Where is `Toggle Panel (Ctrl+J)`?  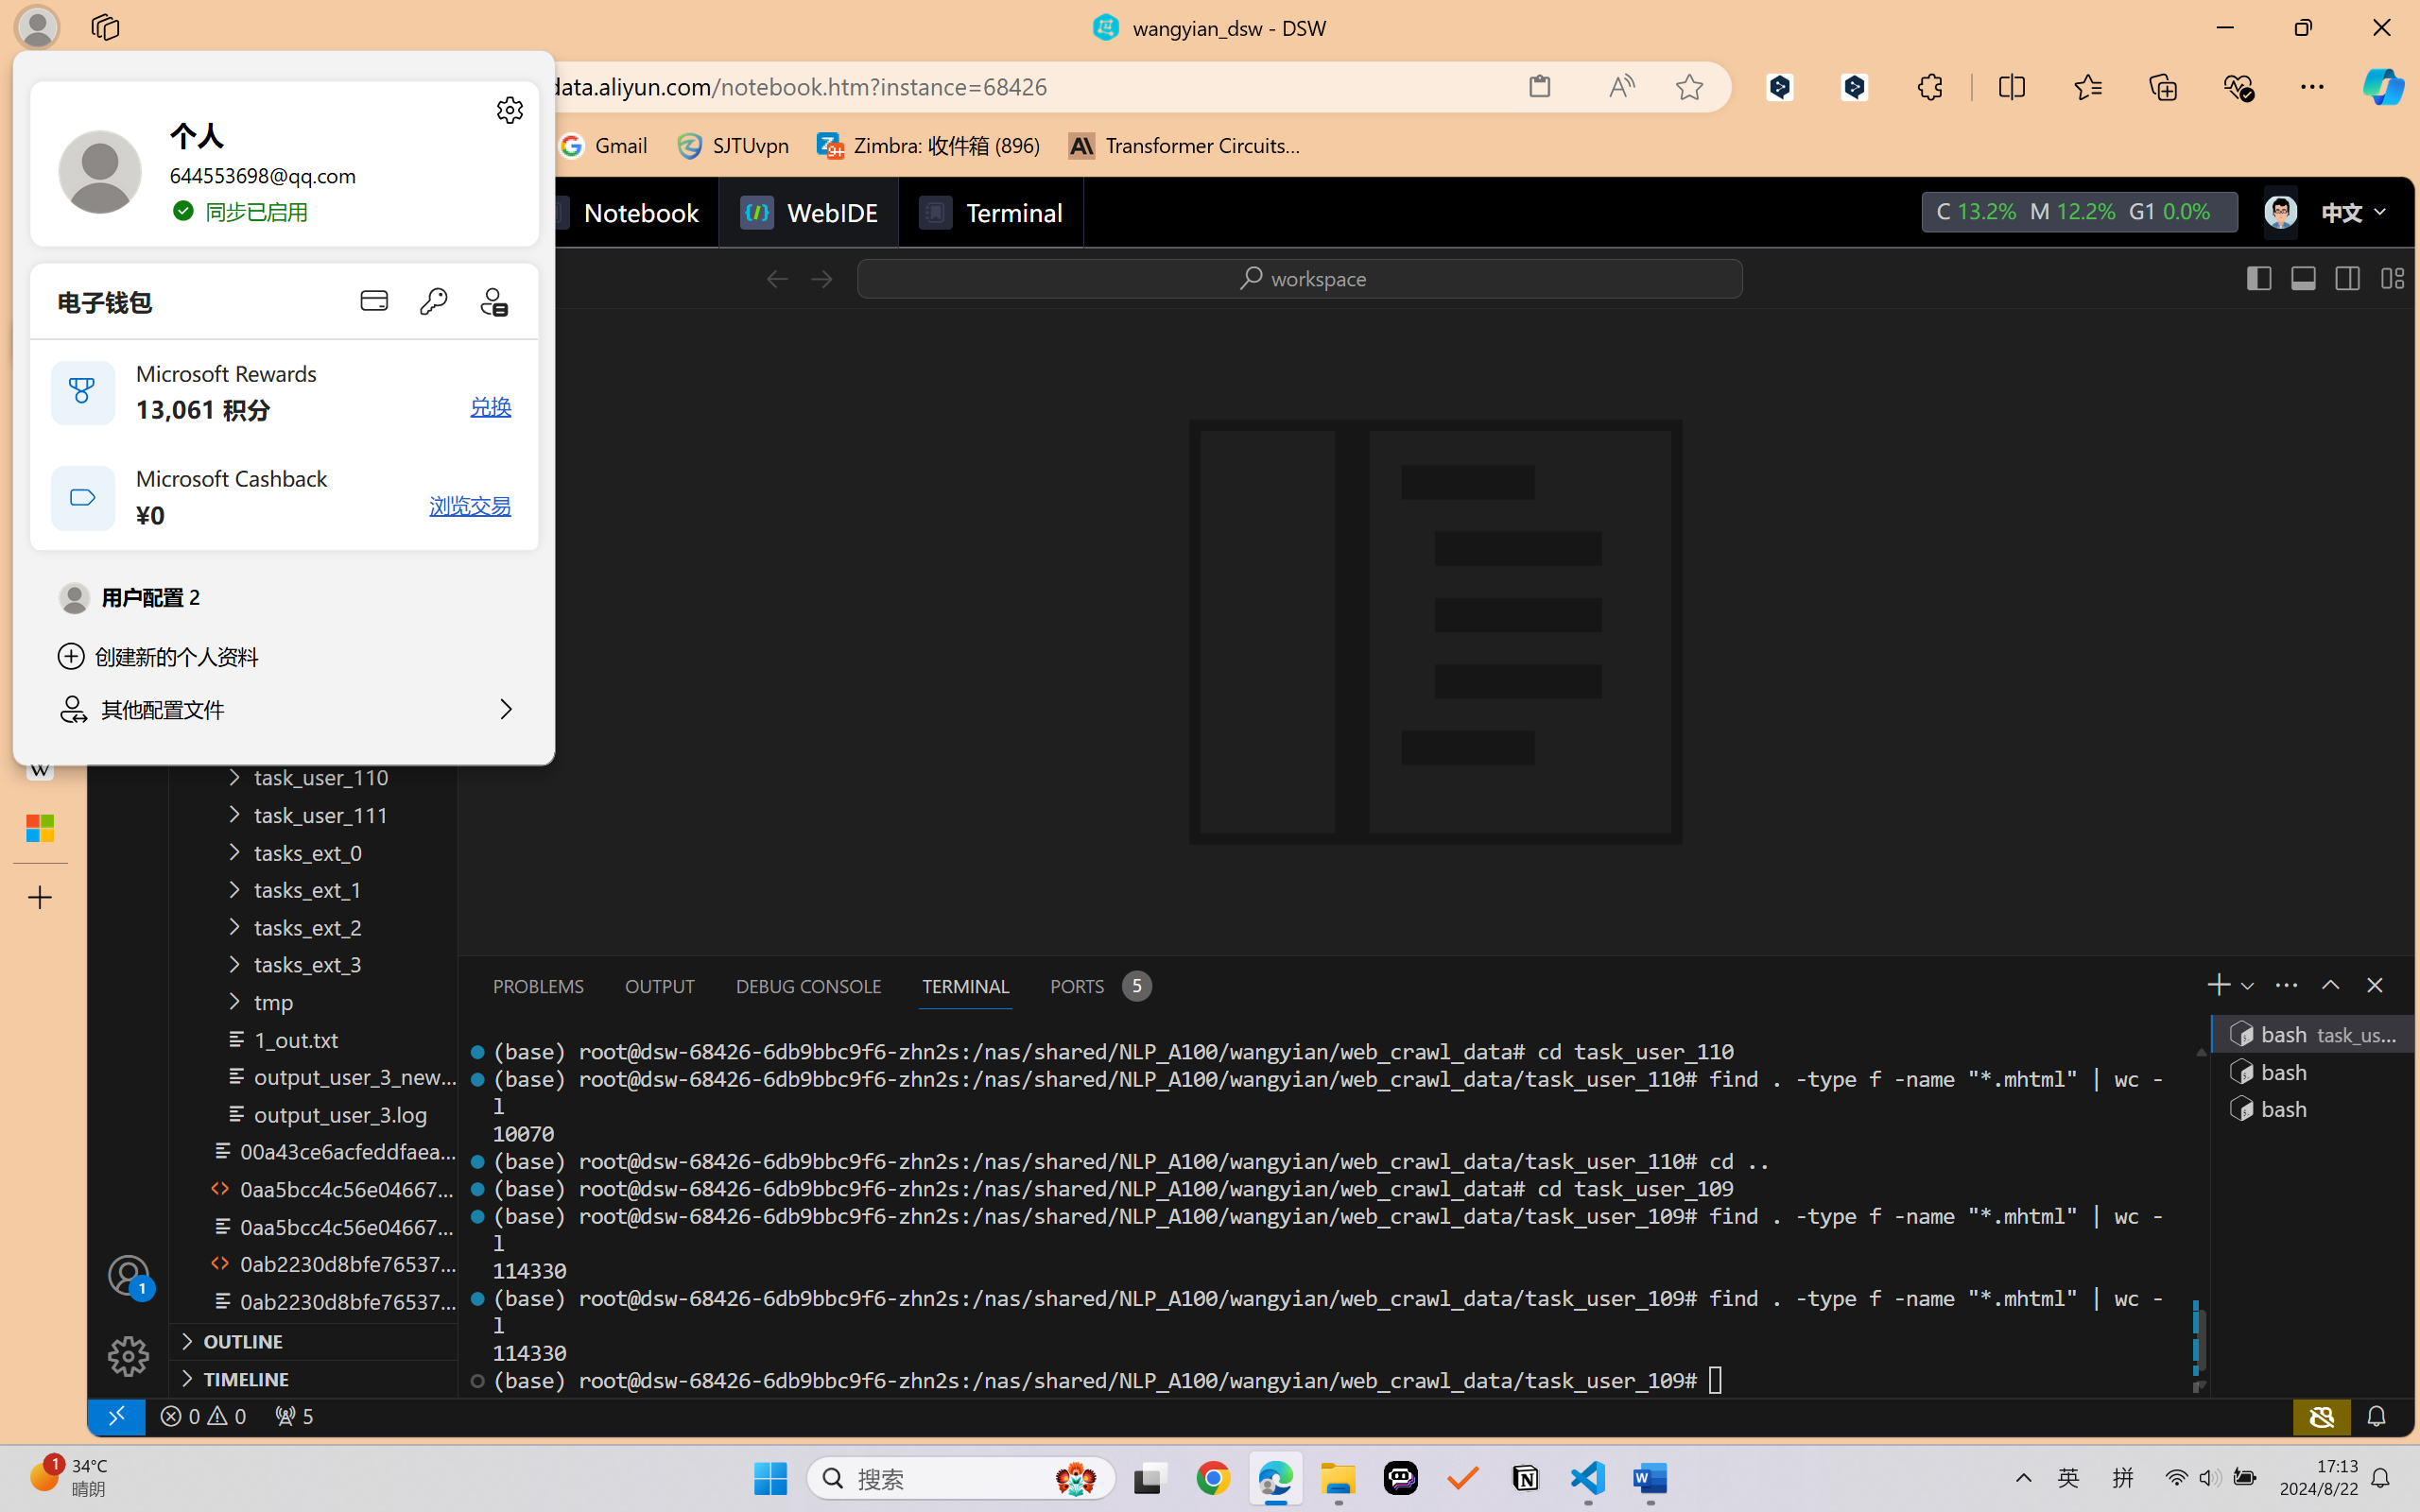 Toggle Panel (Ctrl+J) is located at coordinates (2301, 278).